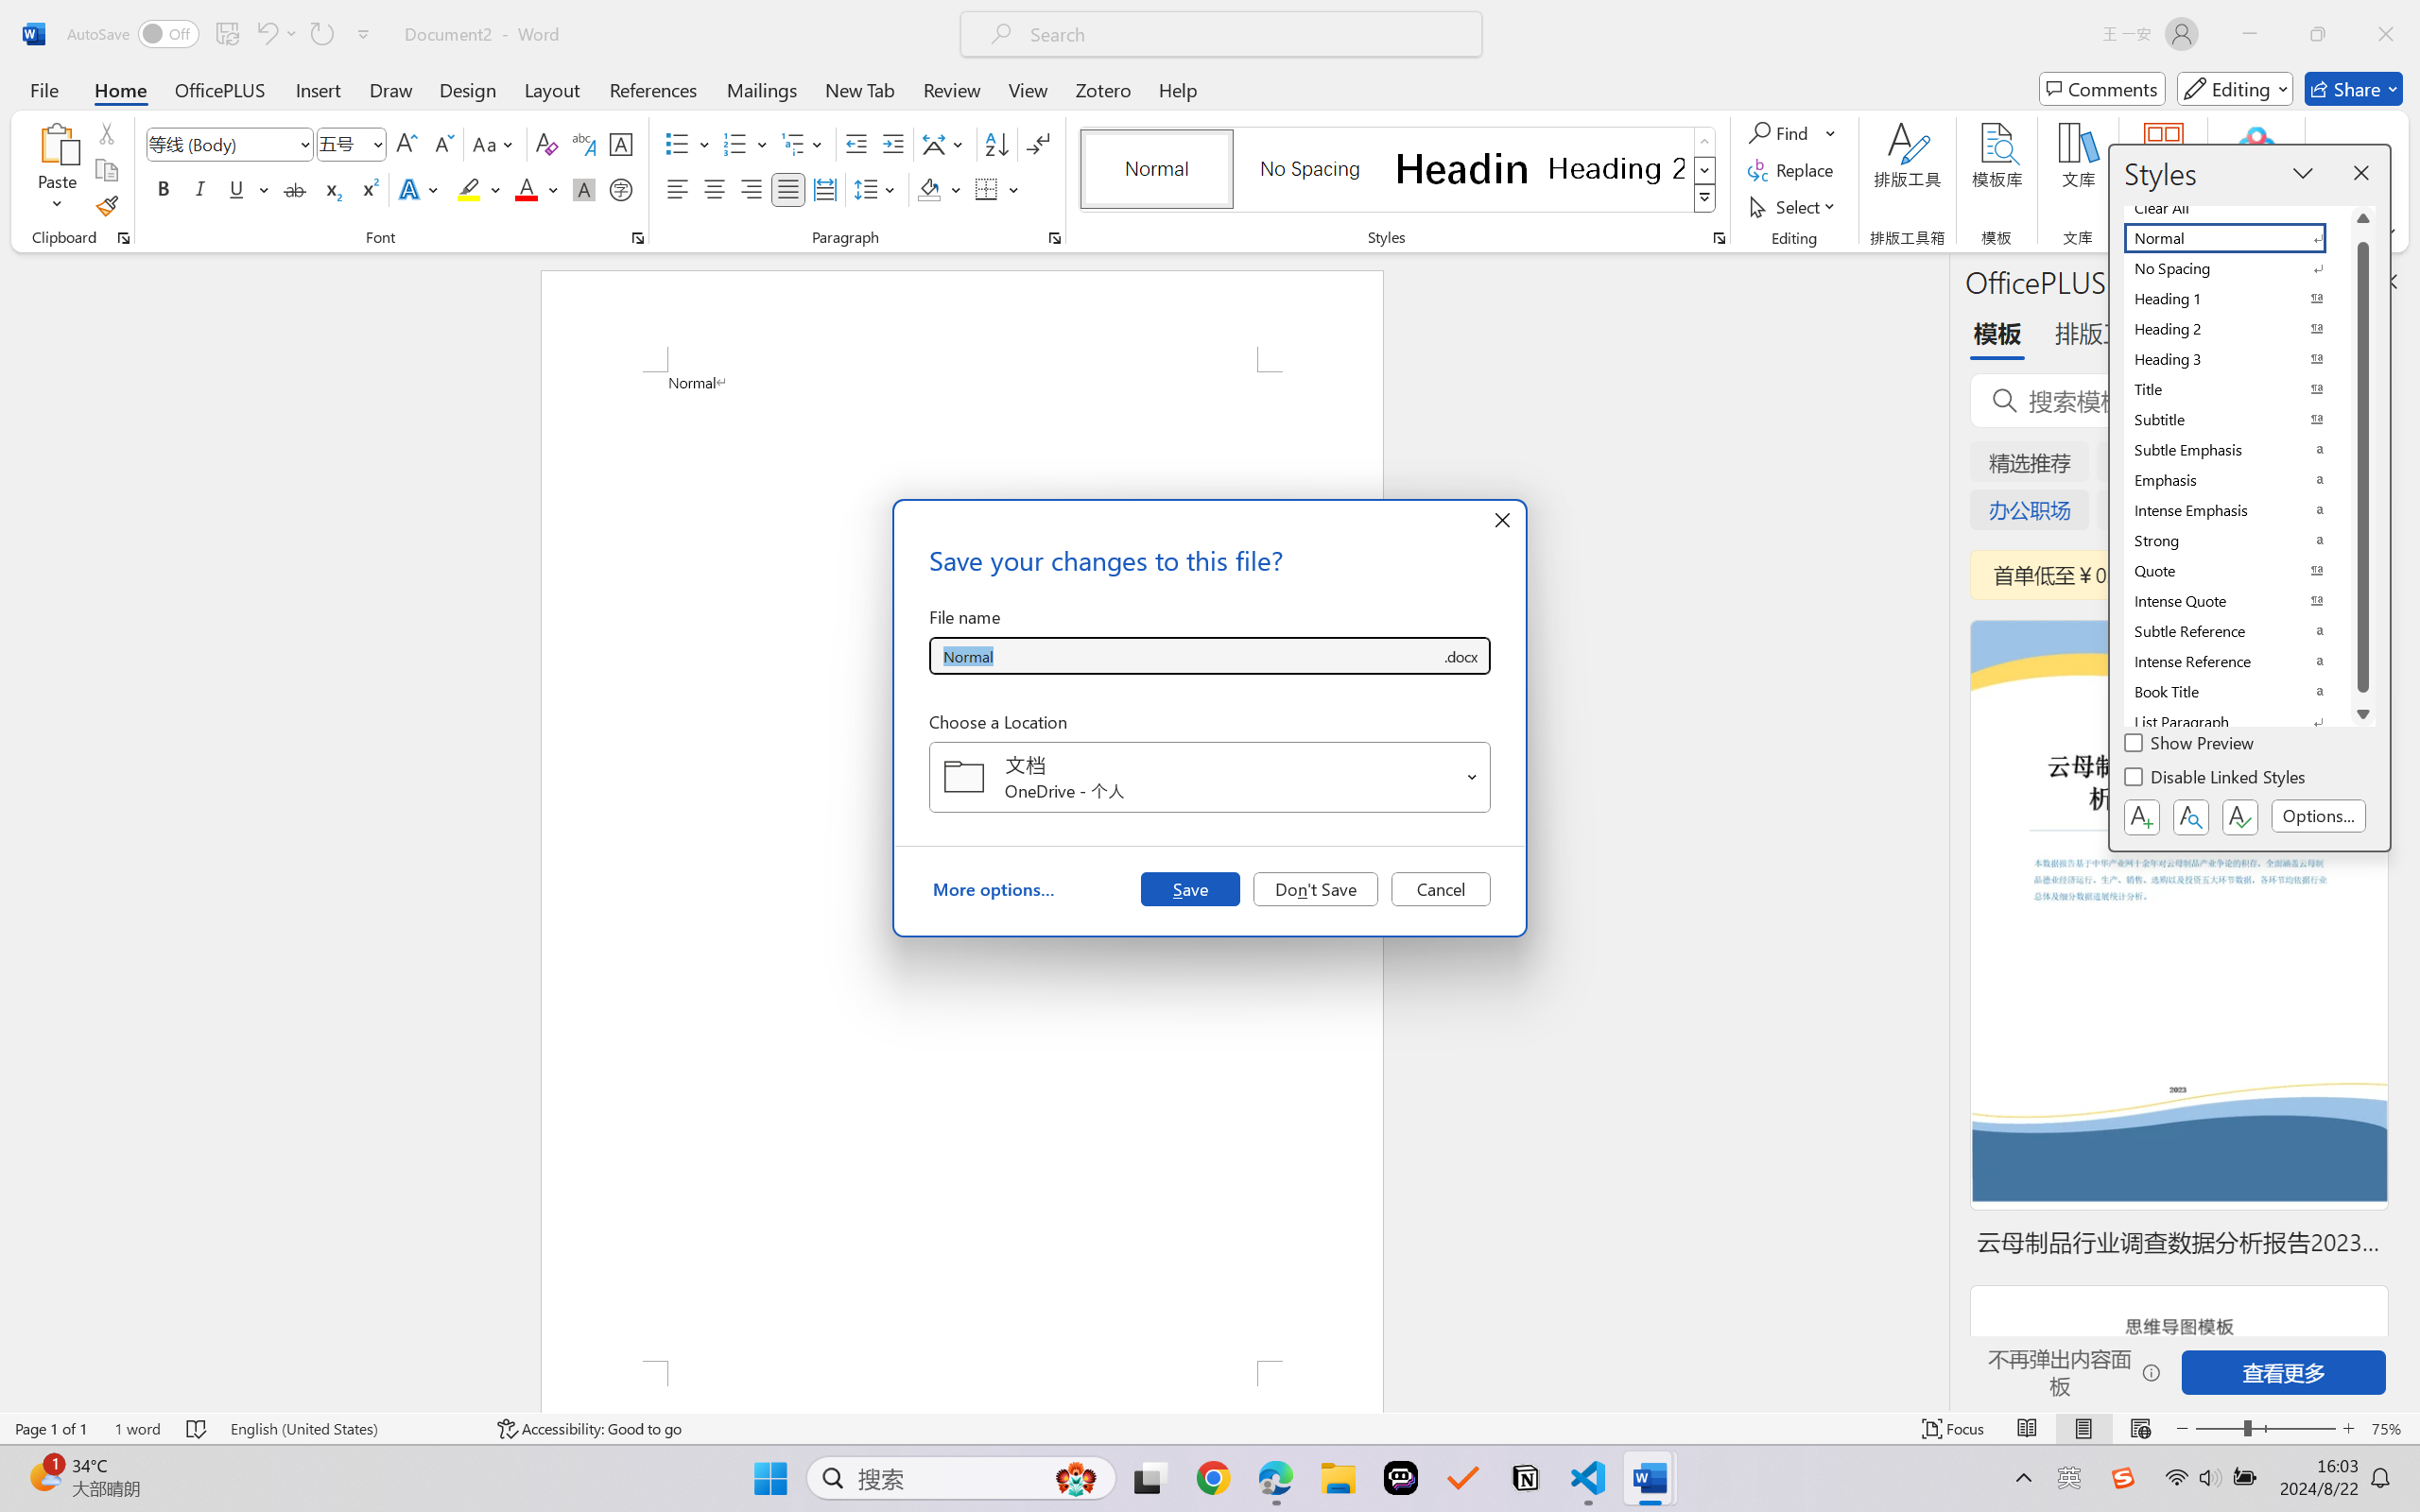  What do you see at coordinates (2237, 692) in the screenshot?
I see `Book Title` at bounding box center [2237, 692].